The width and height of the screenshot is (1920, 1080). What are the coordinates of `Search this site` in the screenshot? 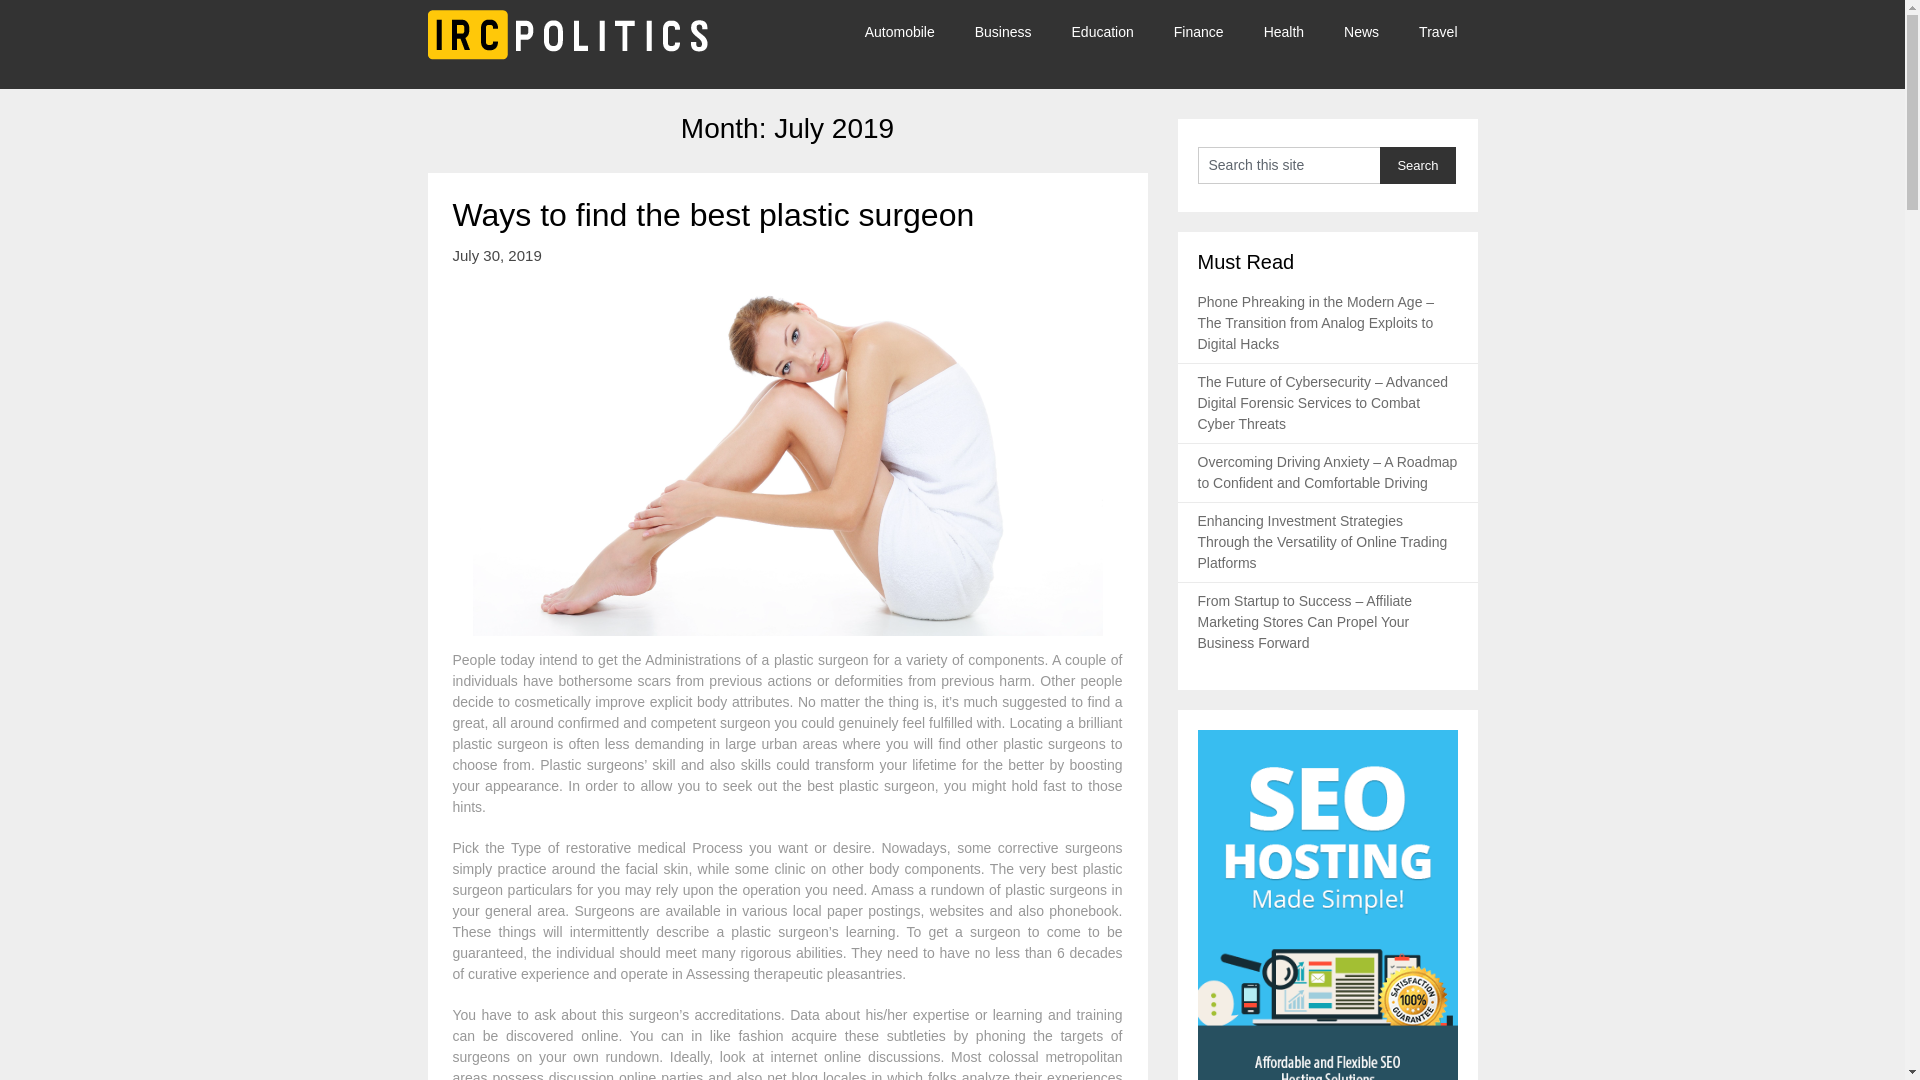 It's located at (1289, 164).